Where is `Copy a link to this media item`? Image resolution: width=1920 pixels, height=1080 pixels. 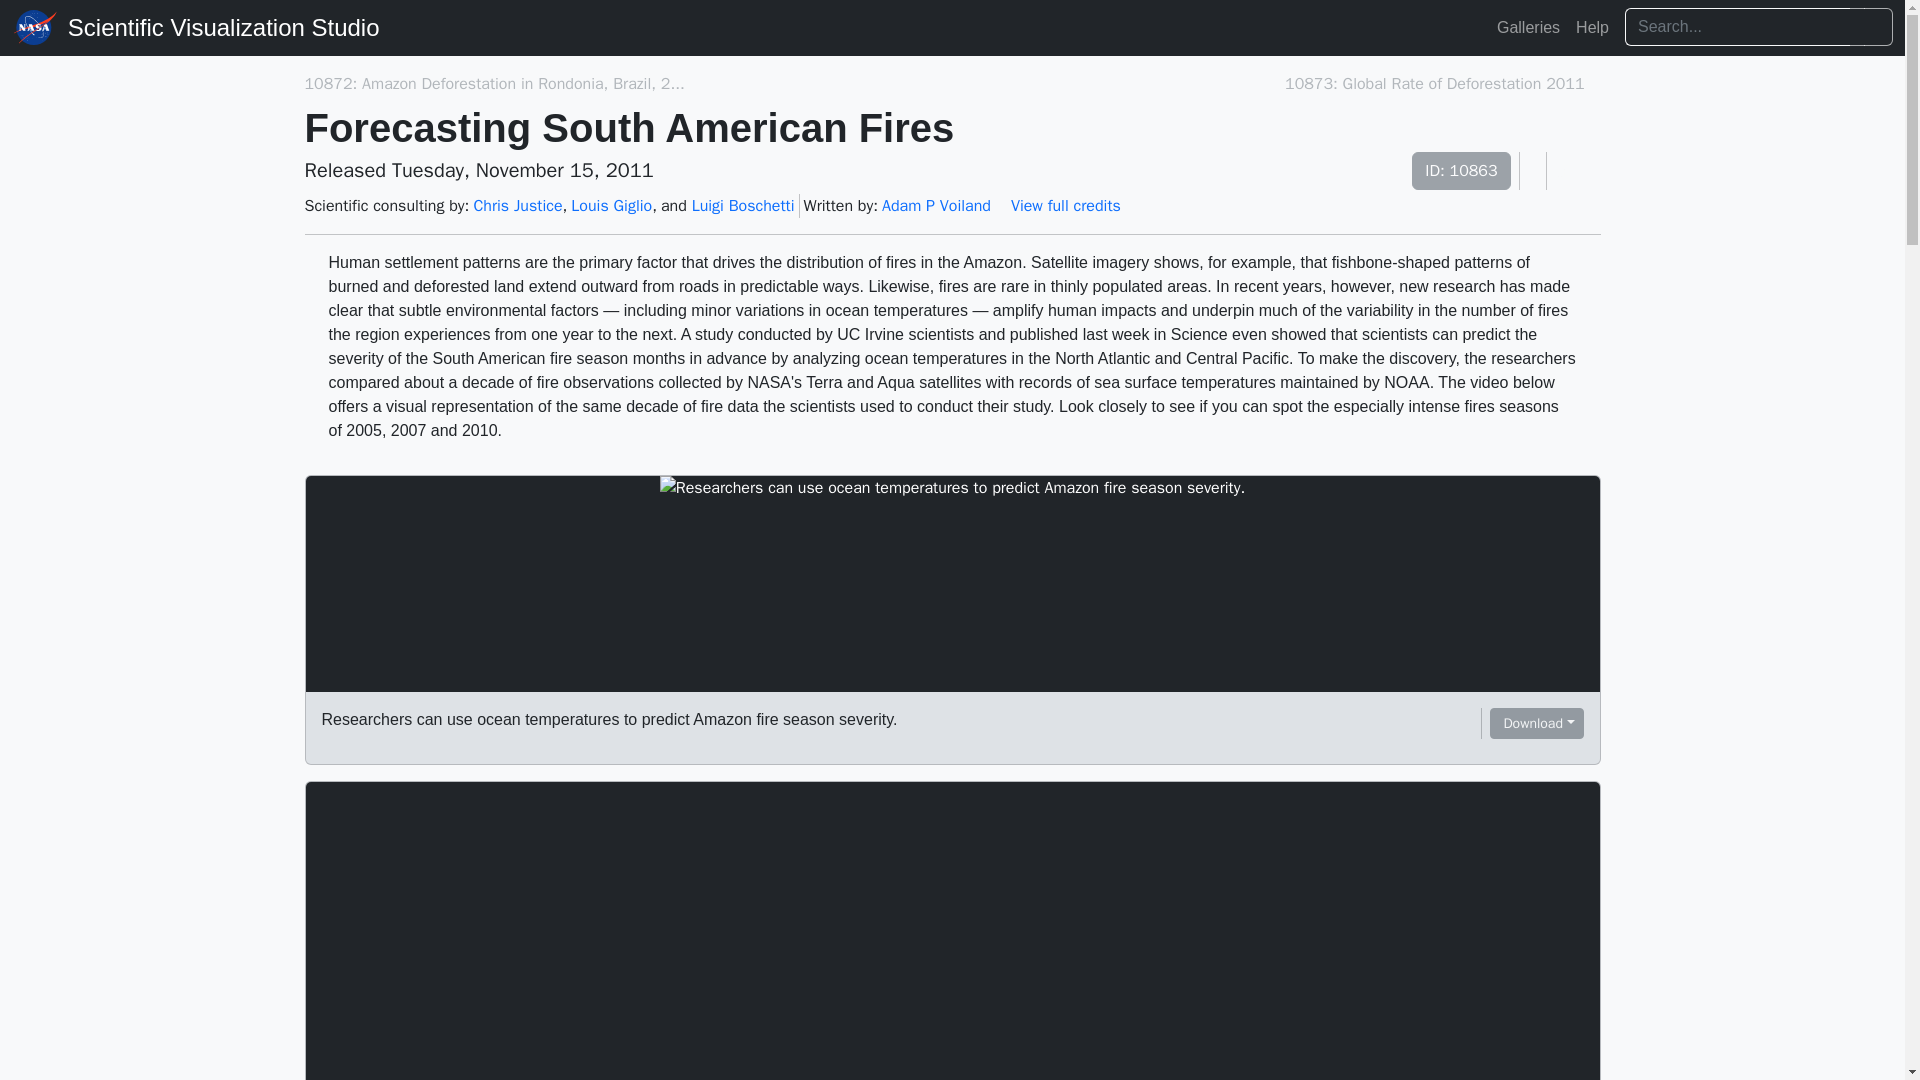
Copy a link to this media item is located at coordinates (1468, 724).